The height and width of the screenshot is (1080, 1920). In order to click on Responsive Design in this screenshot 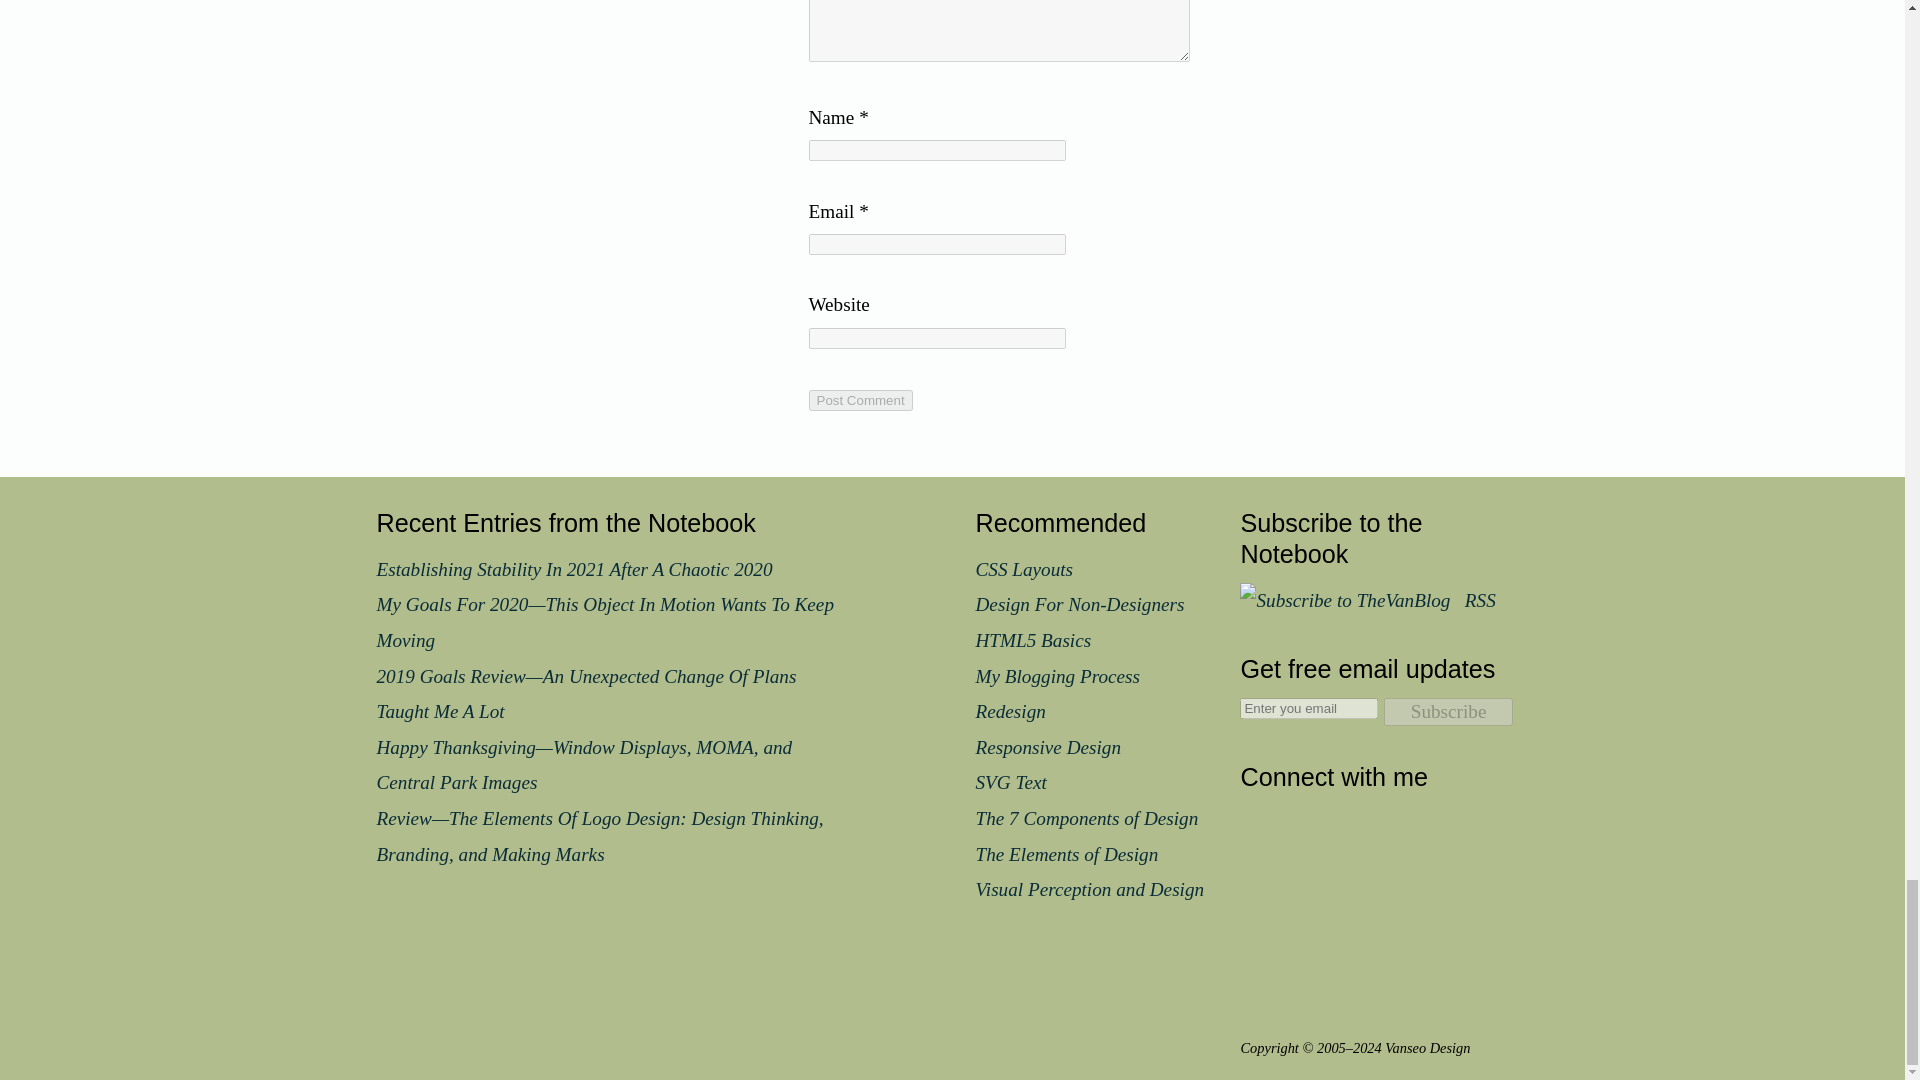, I will do `click(1048, 747)`.